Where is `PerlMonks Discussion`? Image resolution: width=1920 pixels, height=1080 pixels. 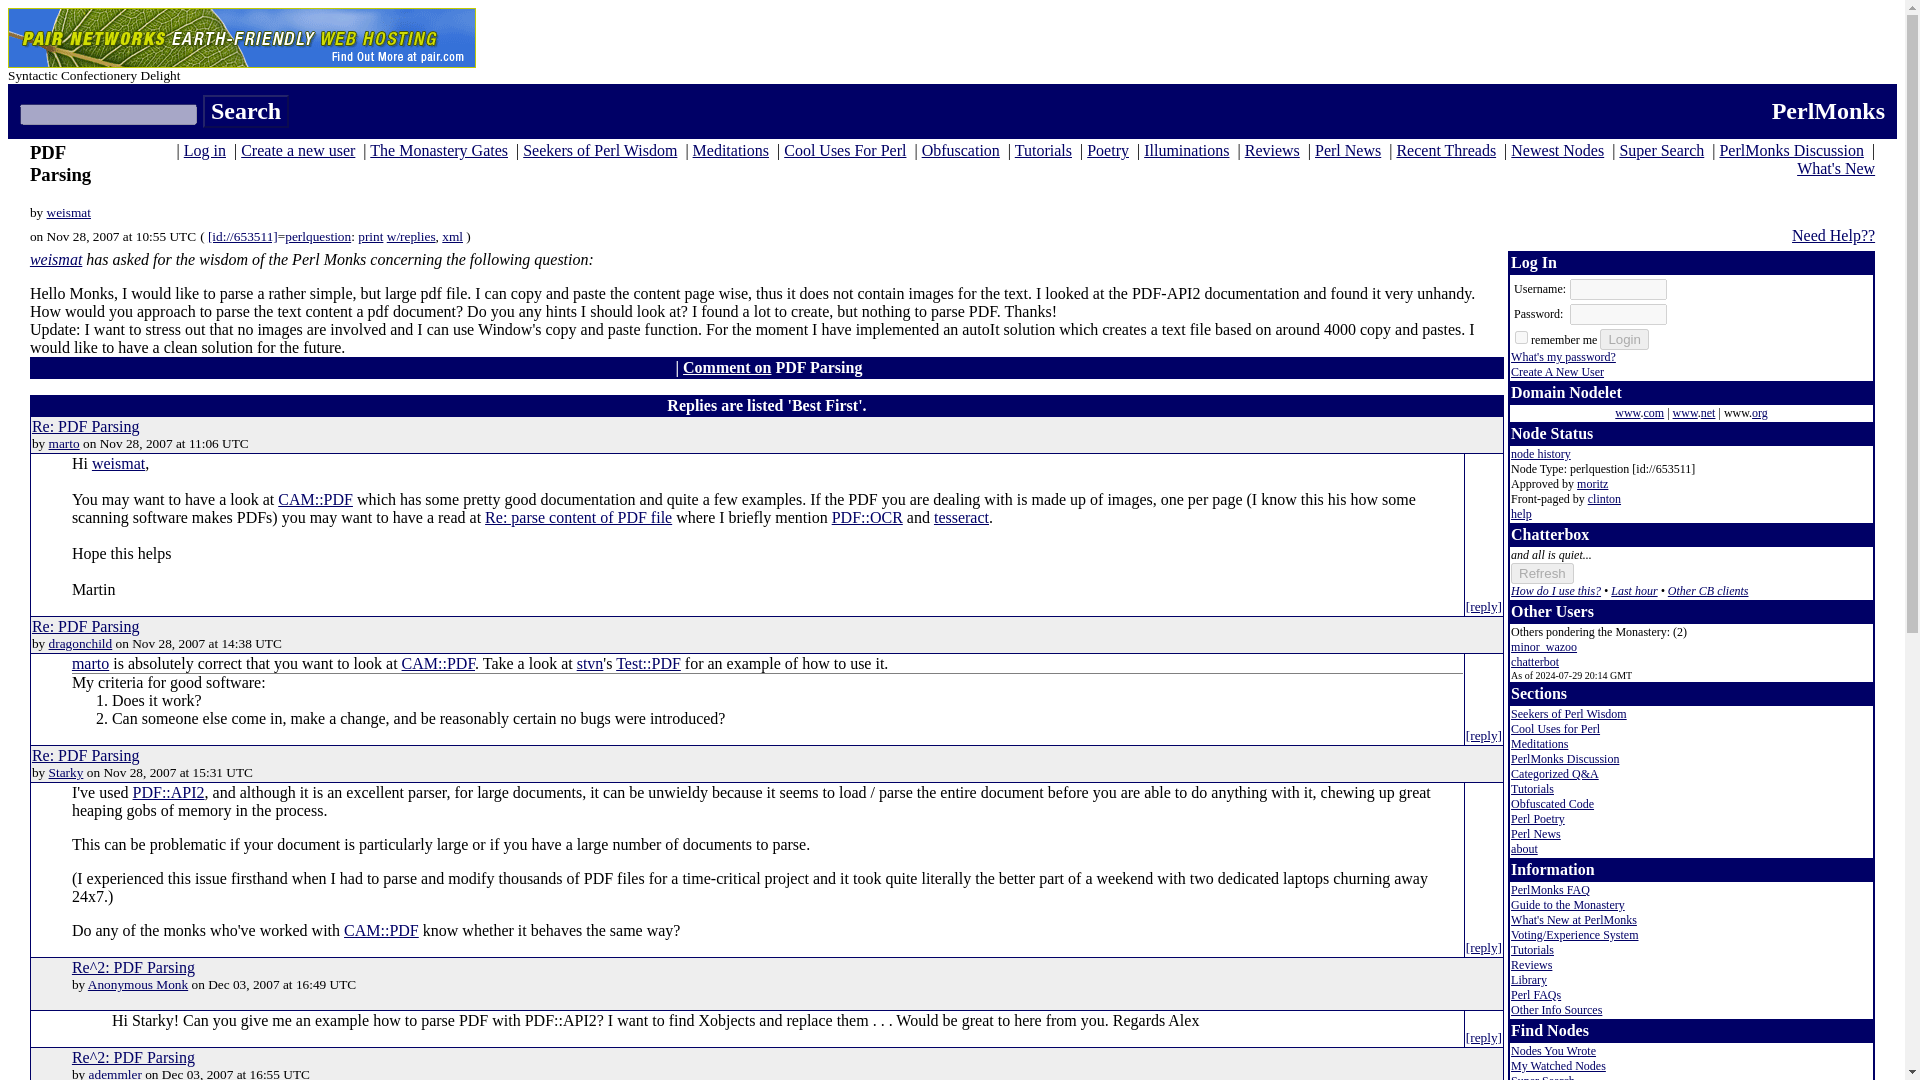
PerlMonks Discussion is located at coordinates (1790, 150).